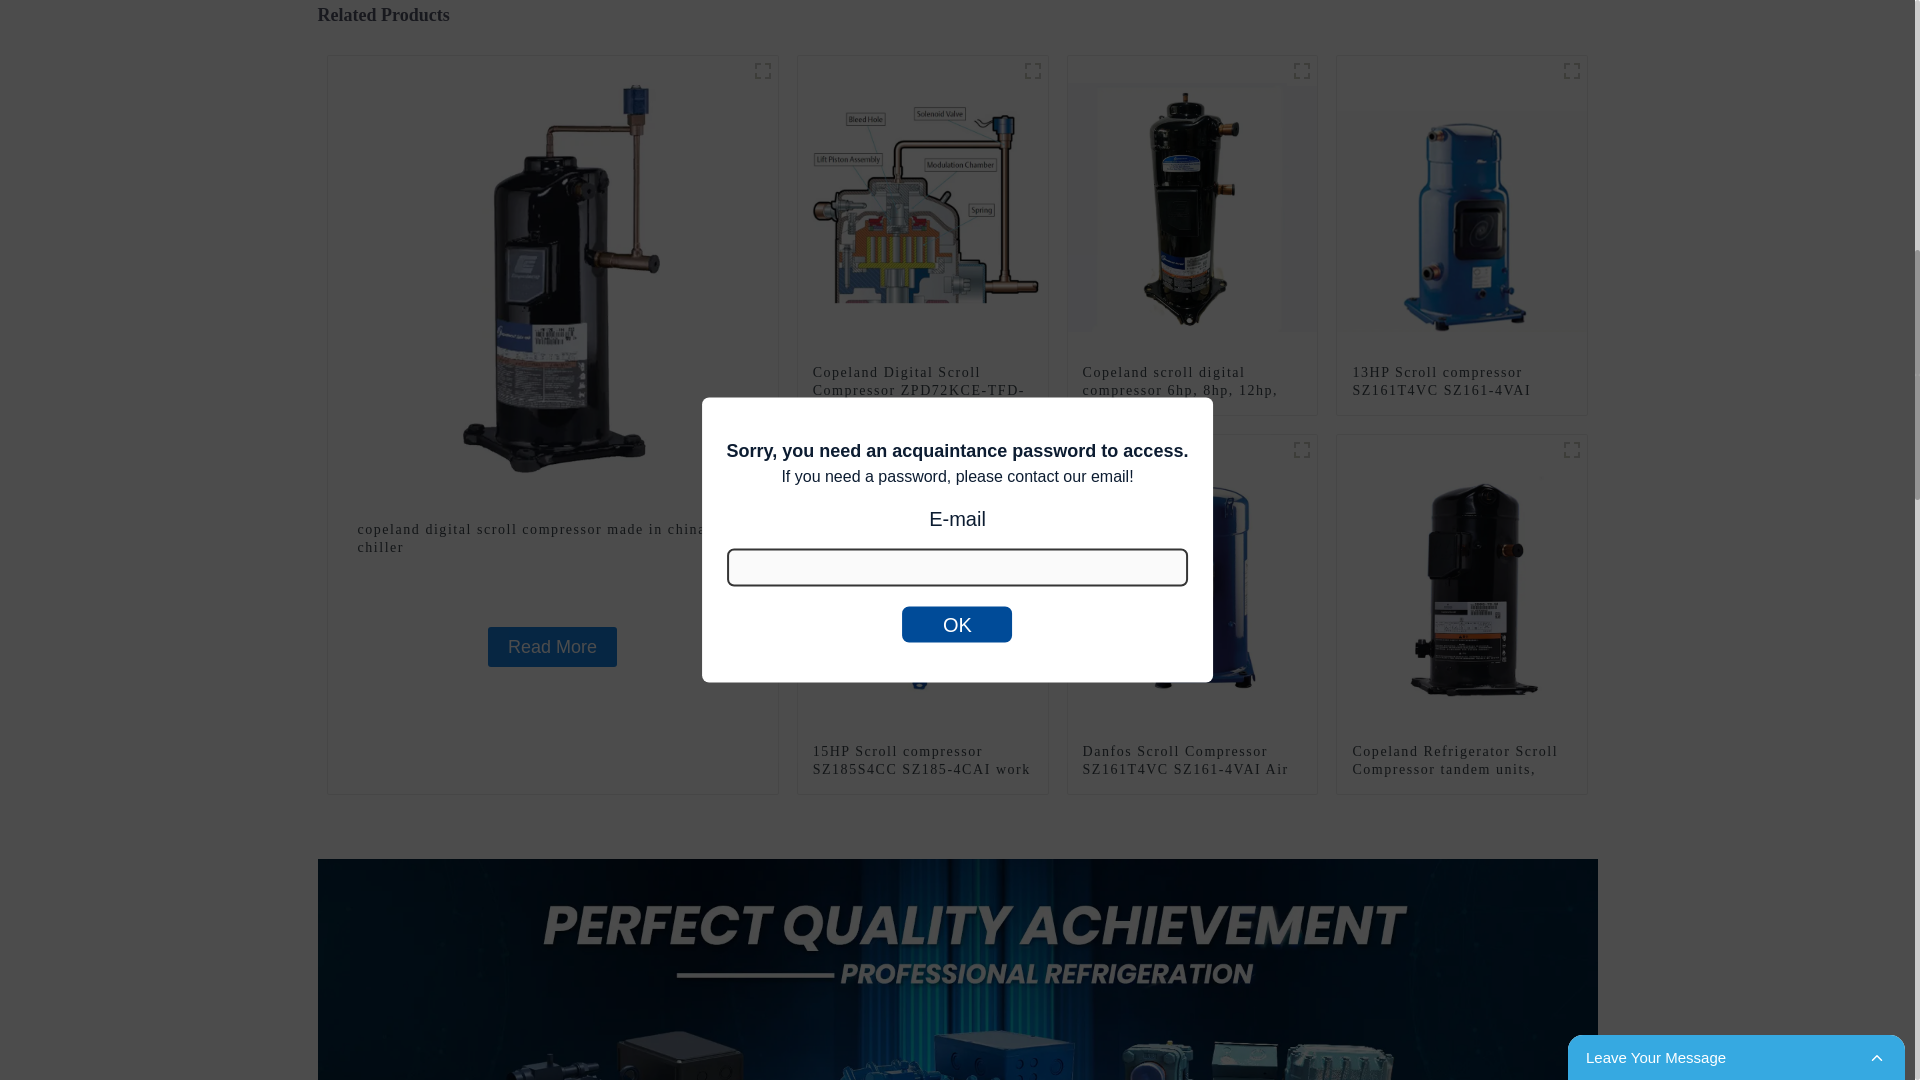 The height and width of the screenshot is (1080, 1920). I want to click on Read More, so click(552, 647).